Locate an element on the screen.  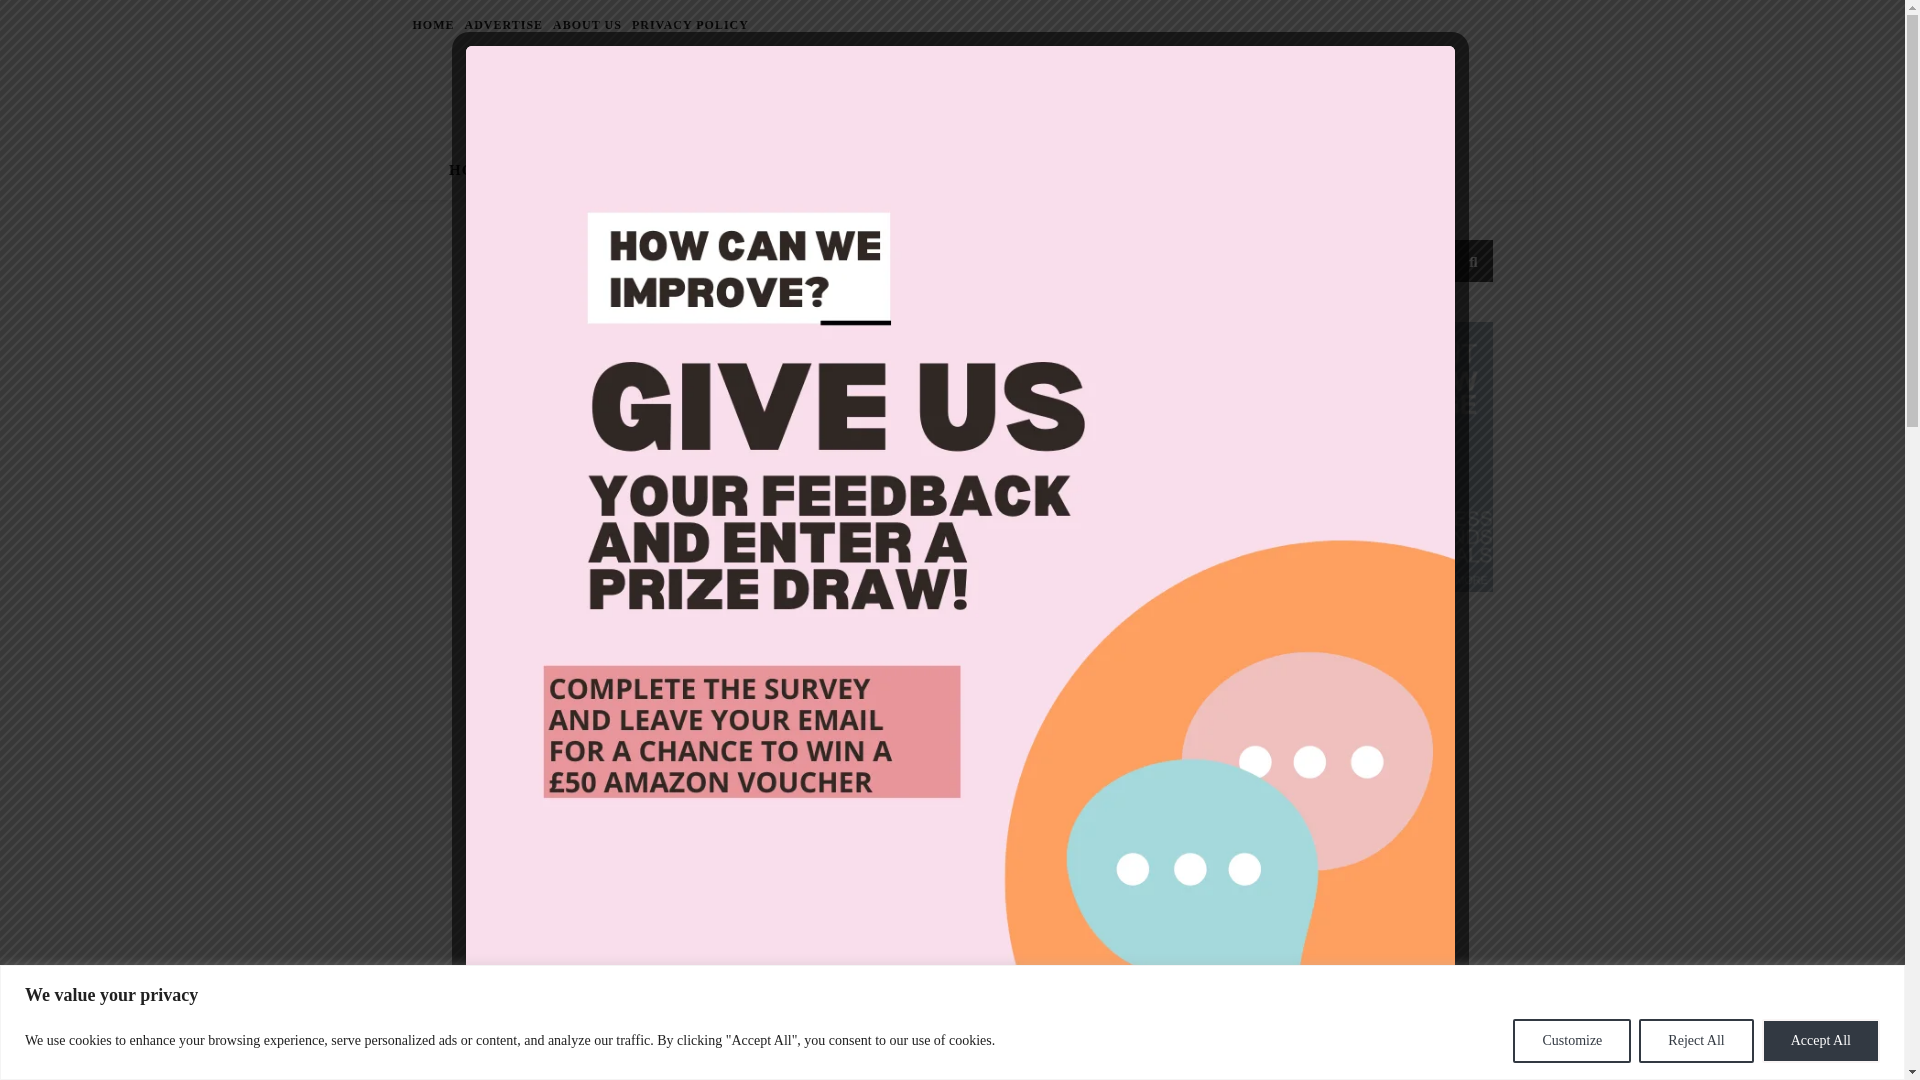
DIRECTORY is located at coordinates (1283, 170).